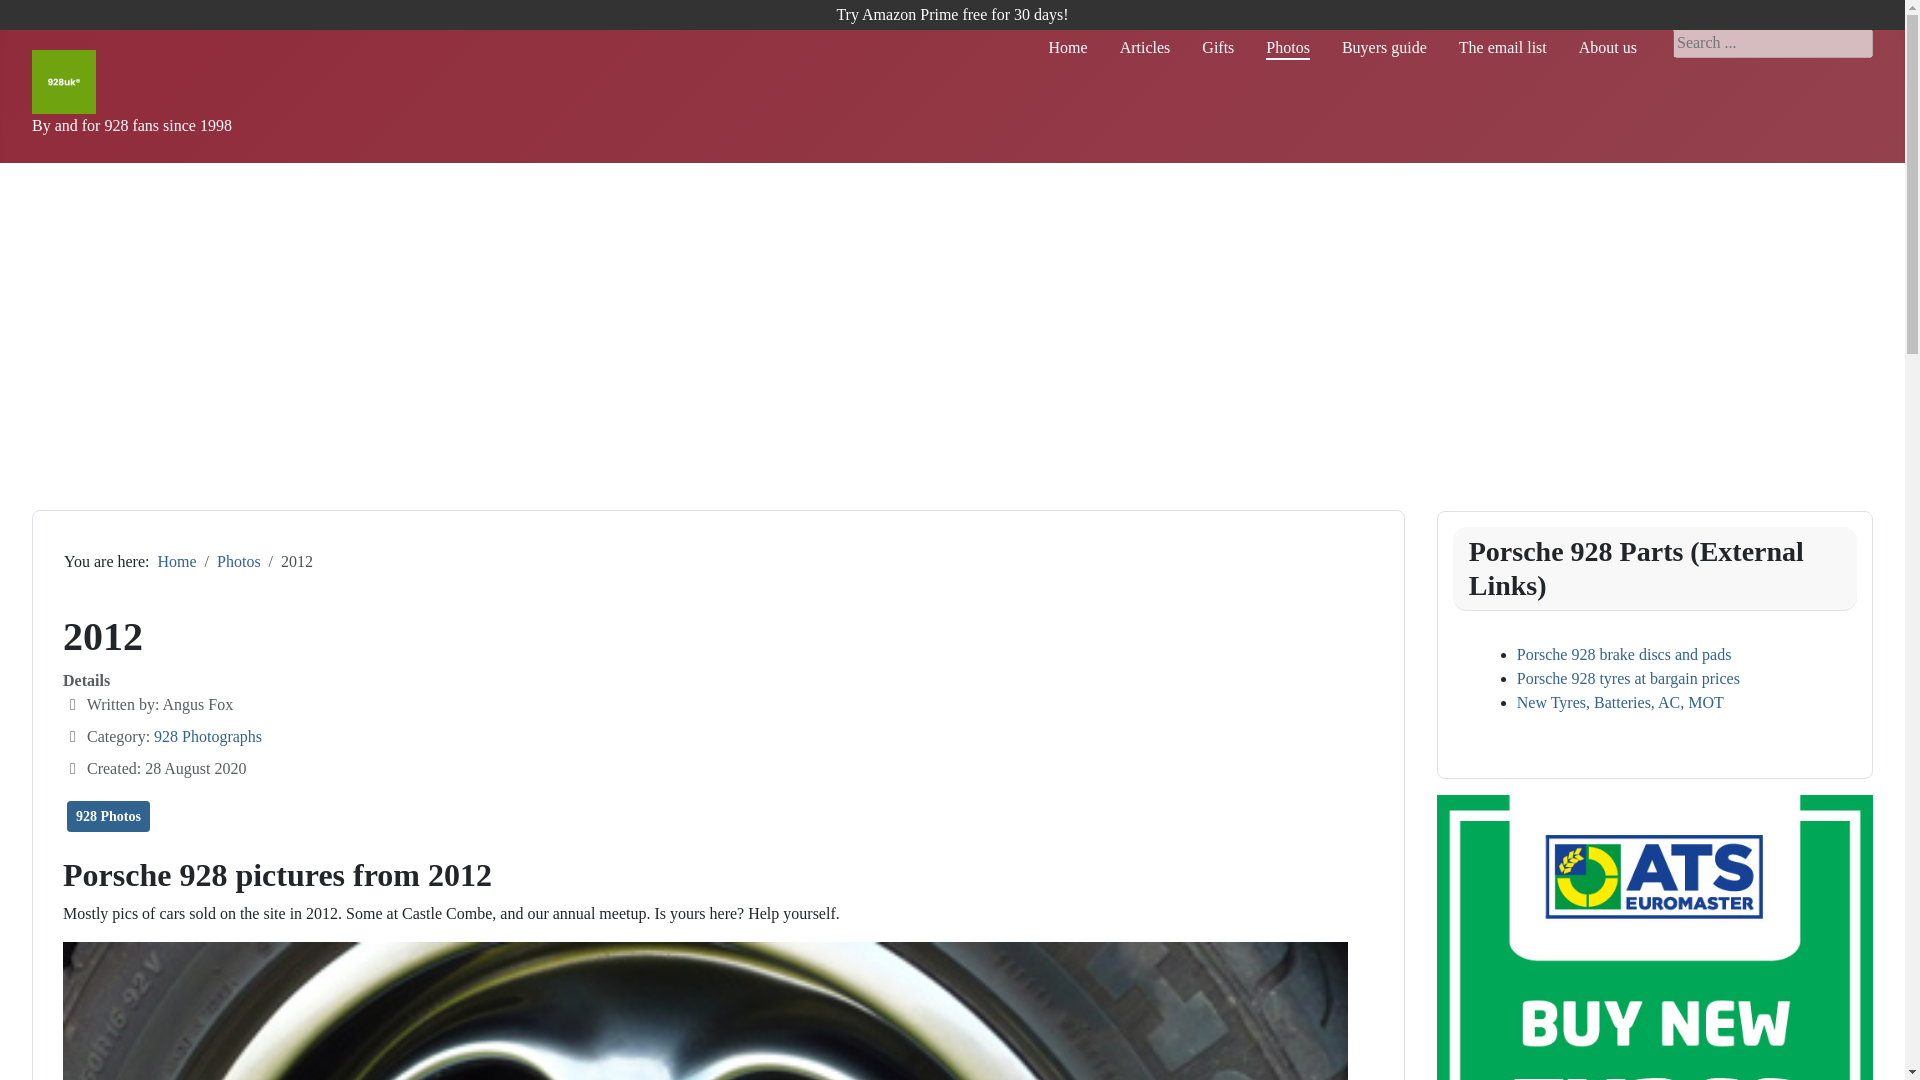 The width and height of the screenshot is (1920, 1080). I want to click on Gifts, so click(1218, 48).